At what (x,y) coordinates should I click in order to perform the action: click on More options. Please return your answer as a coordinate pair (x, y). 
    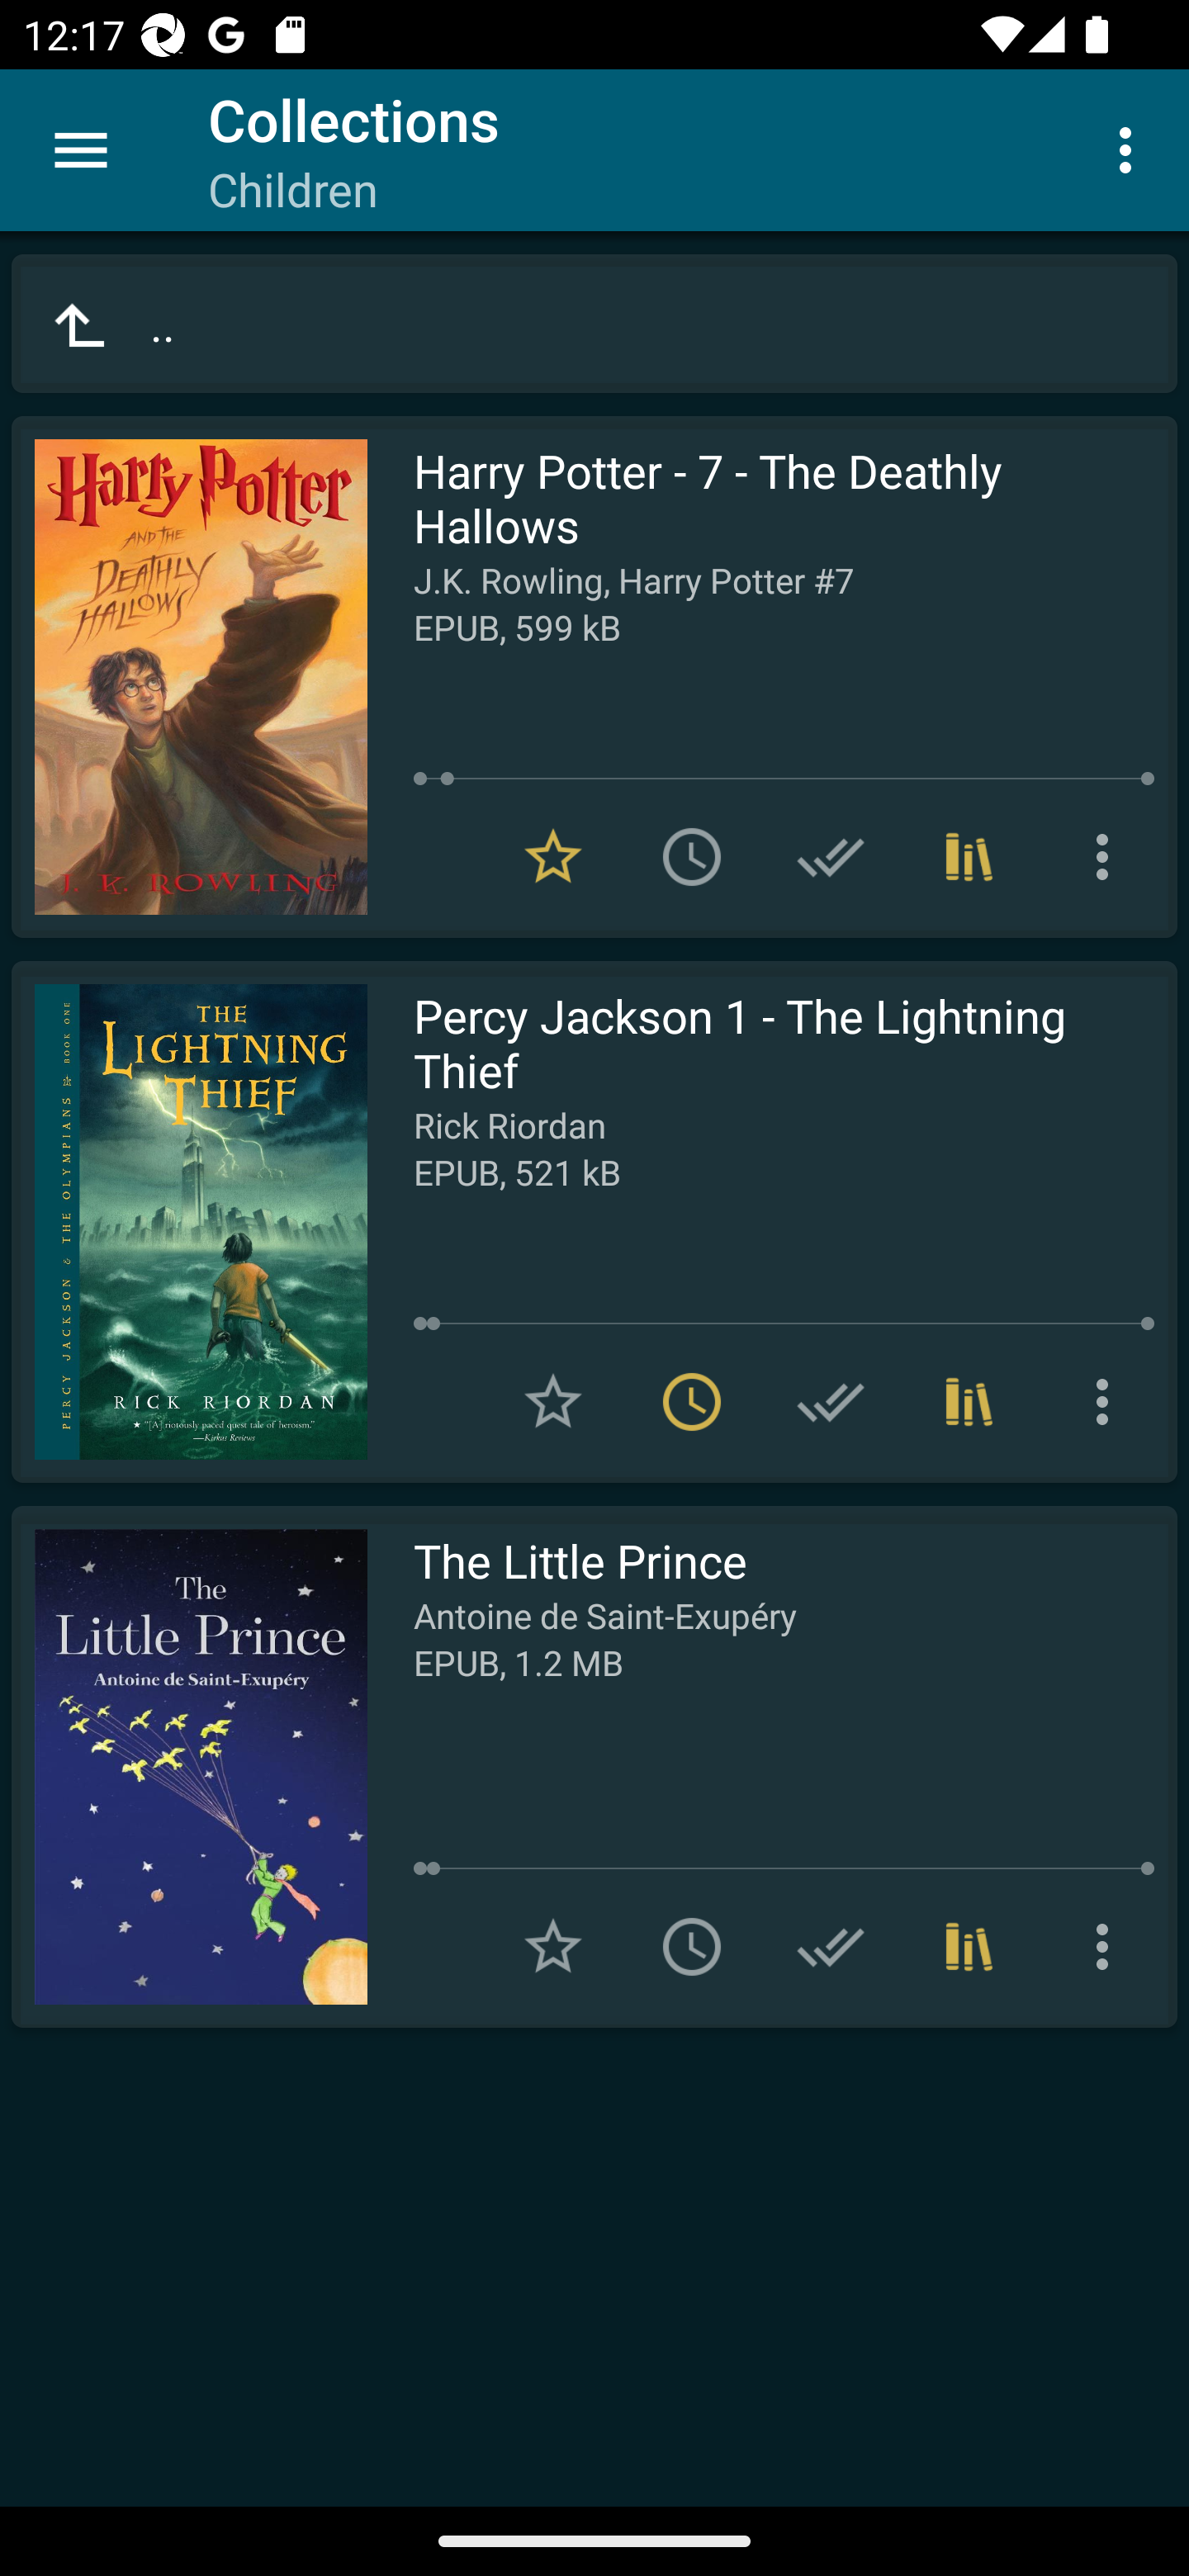
    Looking at the image, I should click on (1108, 1947).